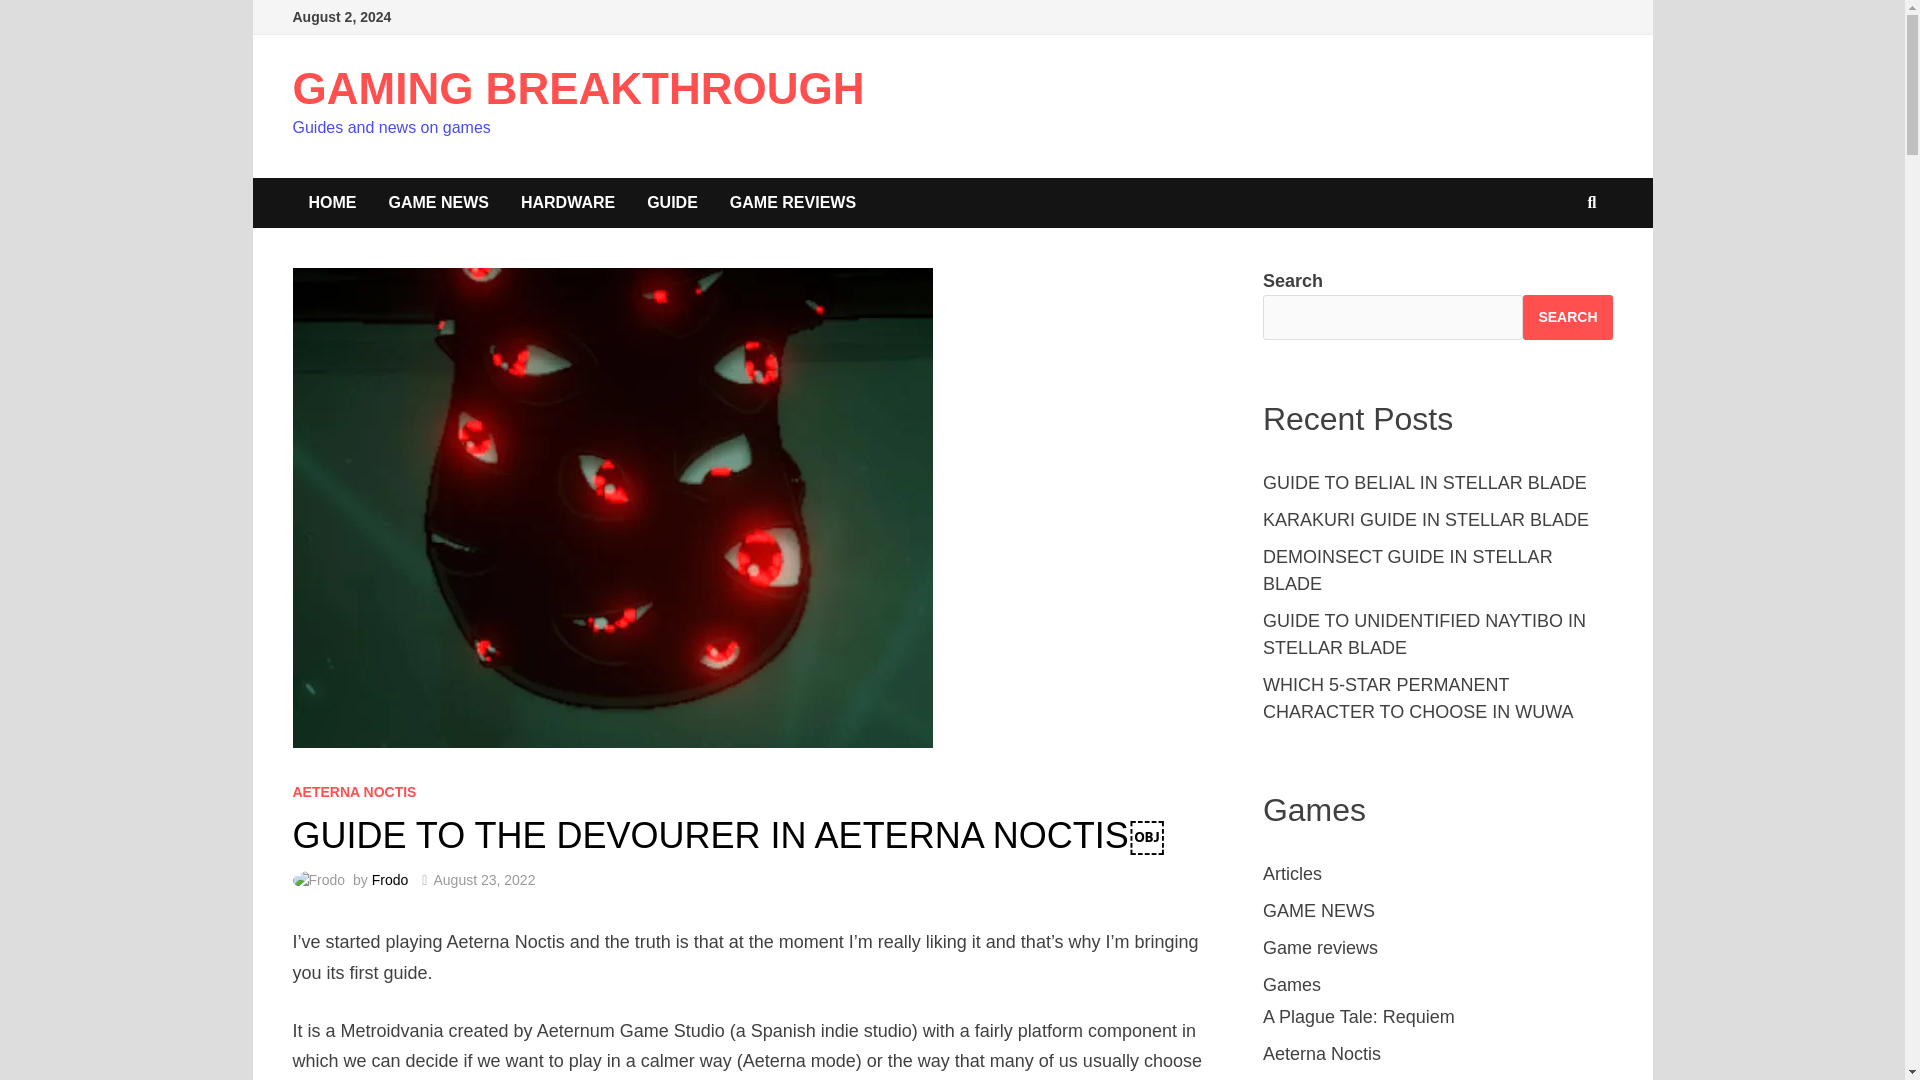 This screenshot has width=1920, height=1080. I want to click on GAME NEWS, so click(1318, 910).